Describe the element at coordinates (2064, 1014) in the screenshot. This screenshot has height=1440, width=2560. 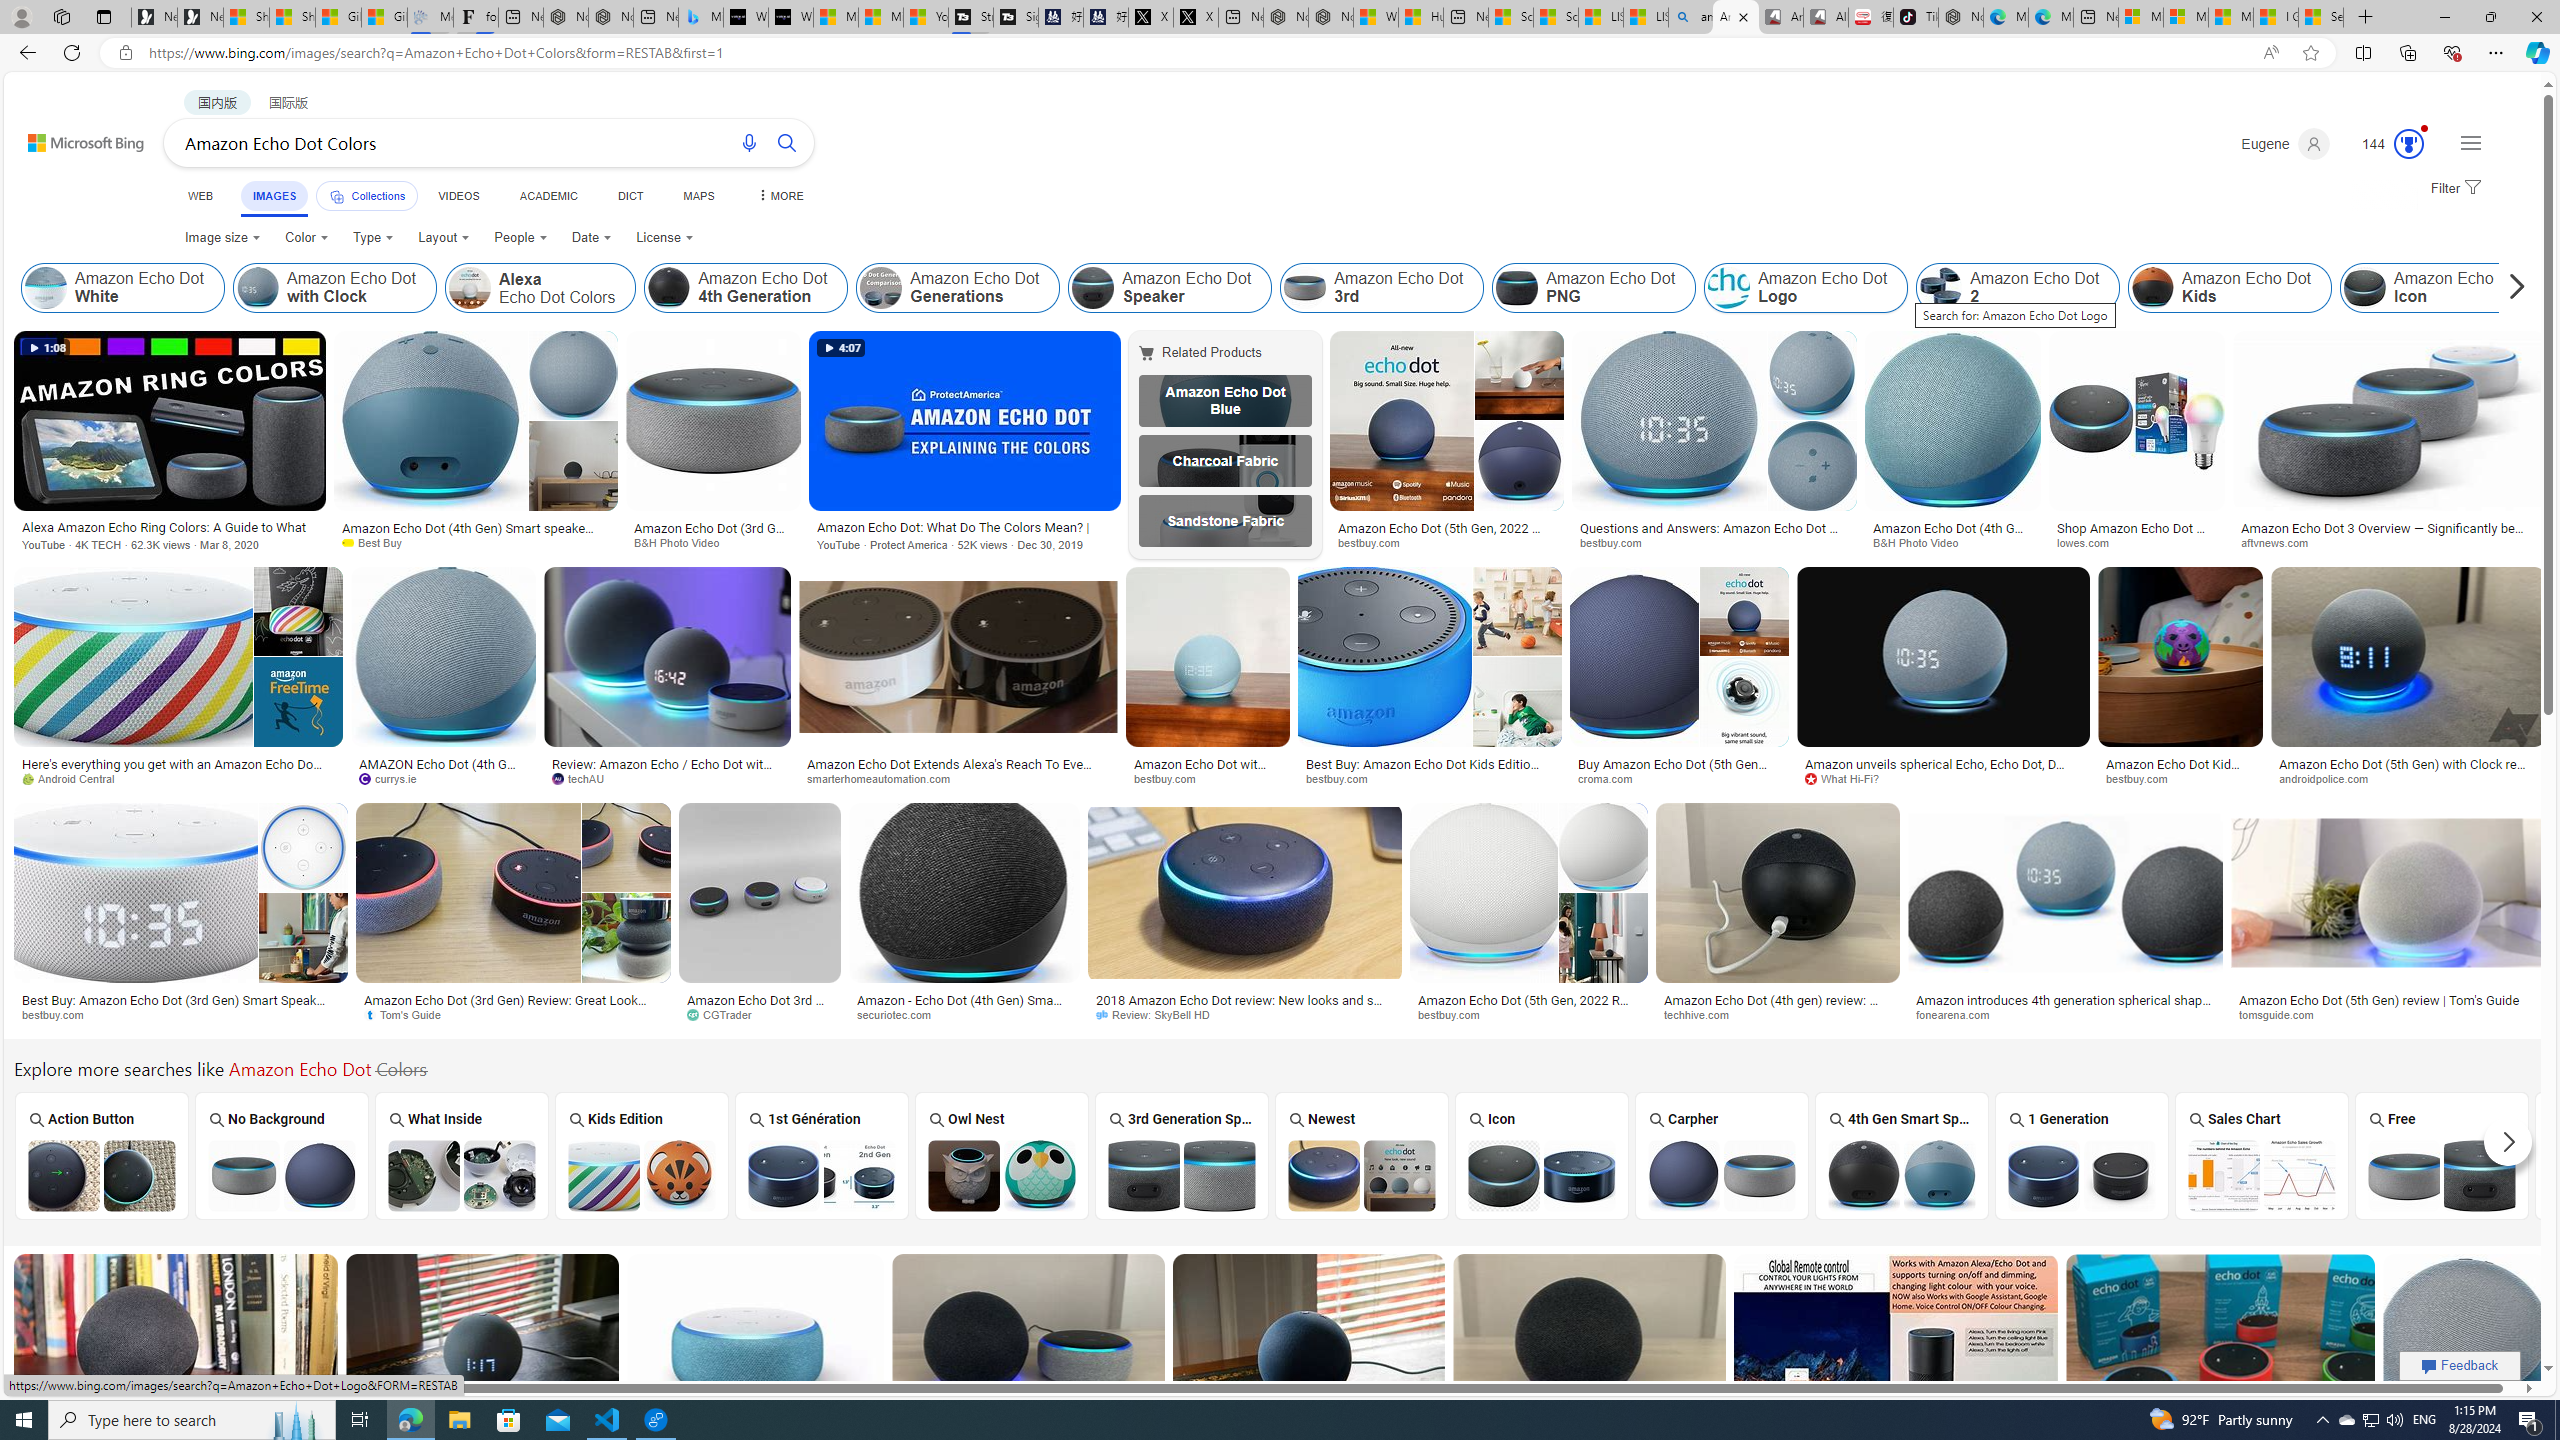
I see `fonearena.com` at that location.